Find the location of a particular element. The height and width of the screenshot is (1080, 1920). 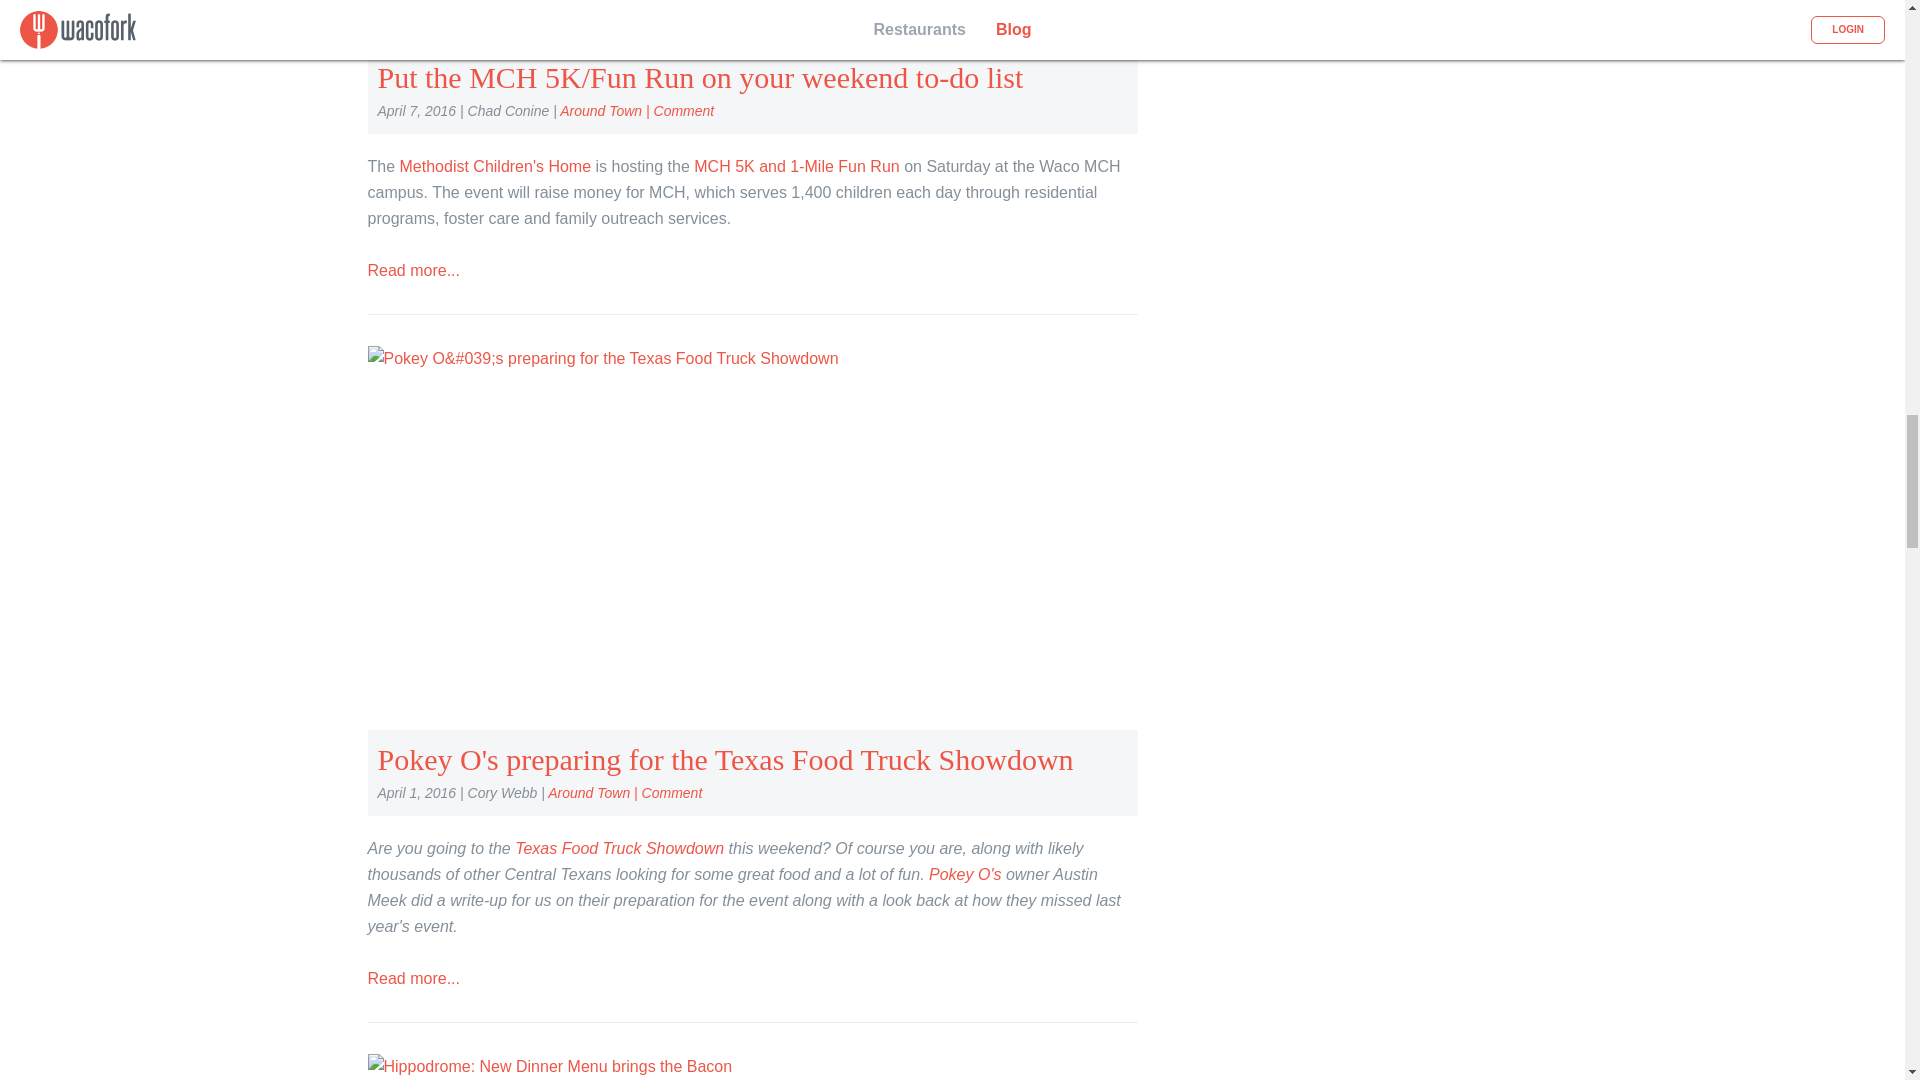

Pokey O's preparing for the Texas Food Truck Showdown is located at coordinates (726, 760).